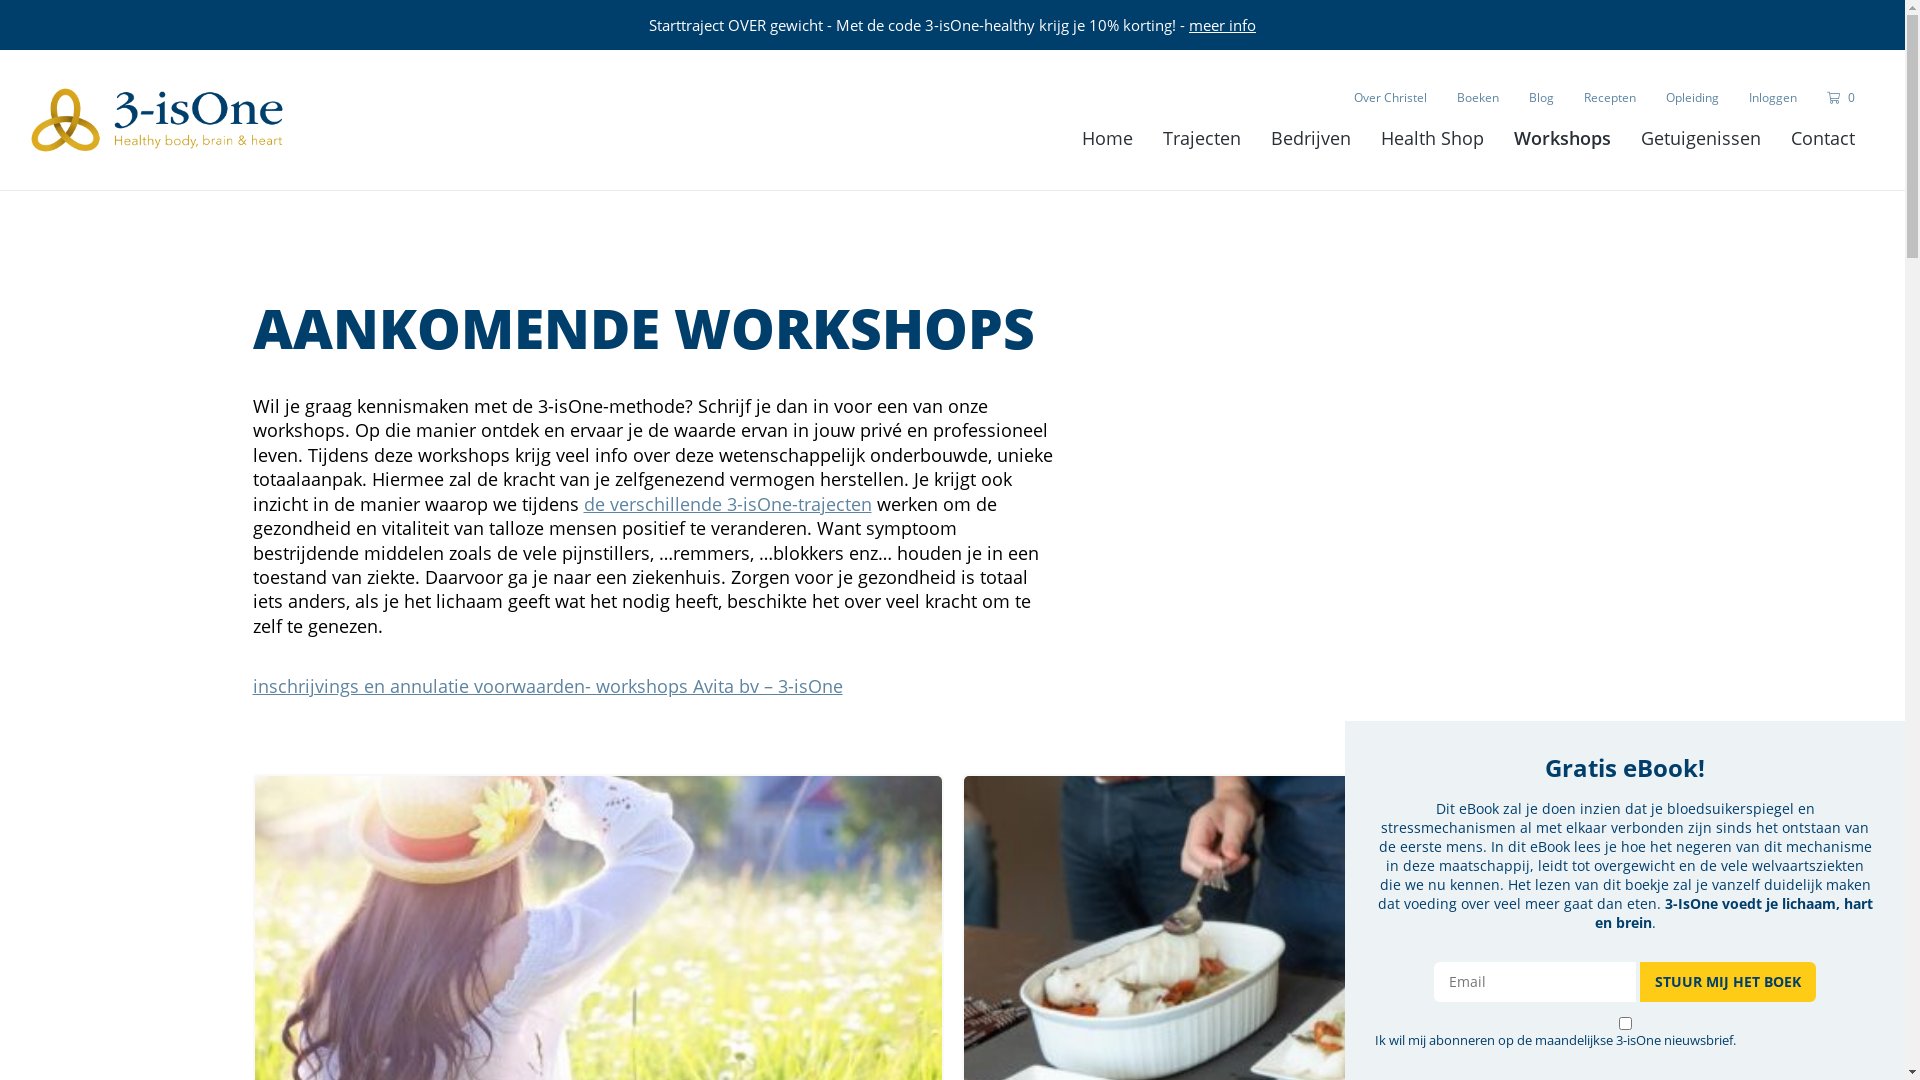 This screenshot has height=1080, width=1920. Describe the element at coordinates (1823, 138) in the screenshot. I see `Contact` at that location.